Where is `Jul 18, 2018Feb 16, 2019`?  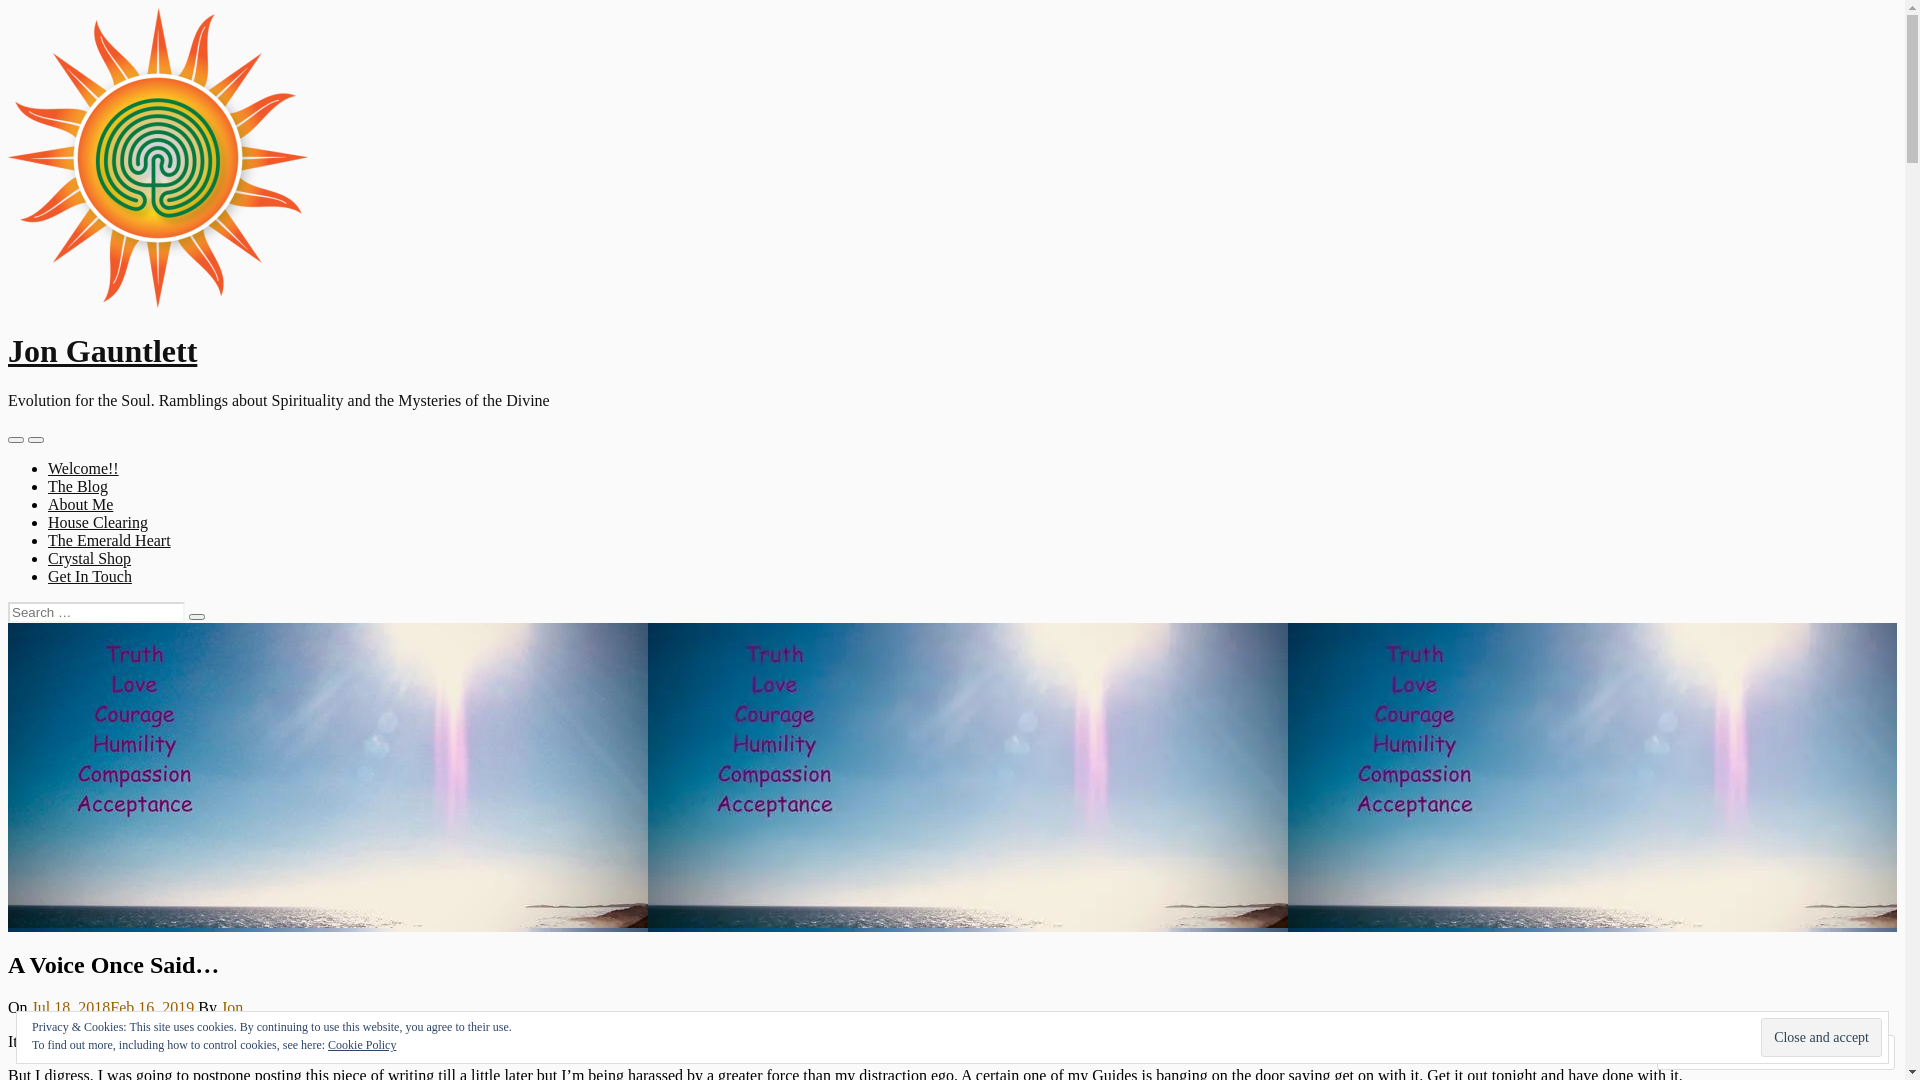
Jul 18, 2018Feb 16, 2019 is located at coordinates (114, 1008).